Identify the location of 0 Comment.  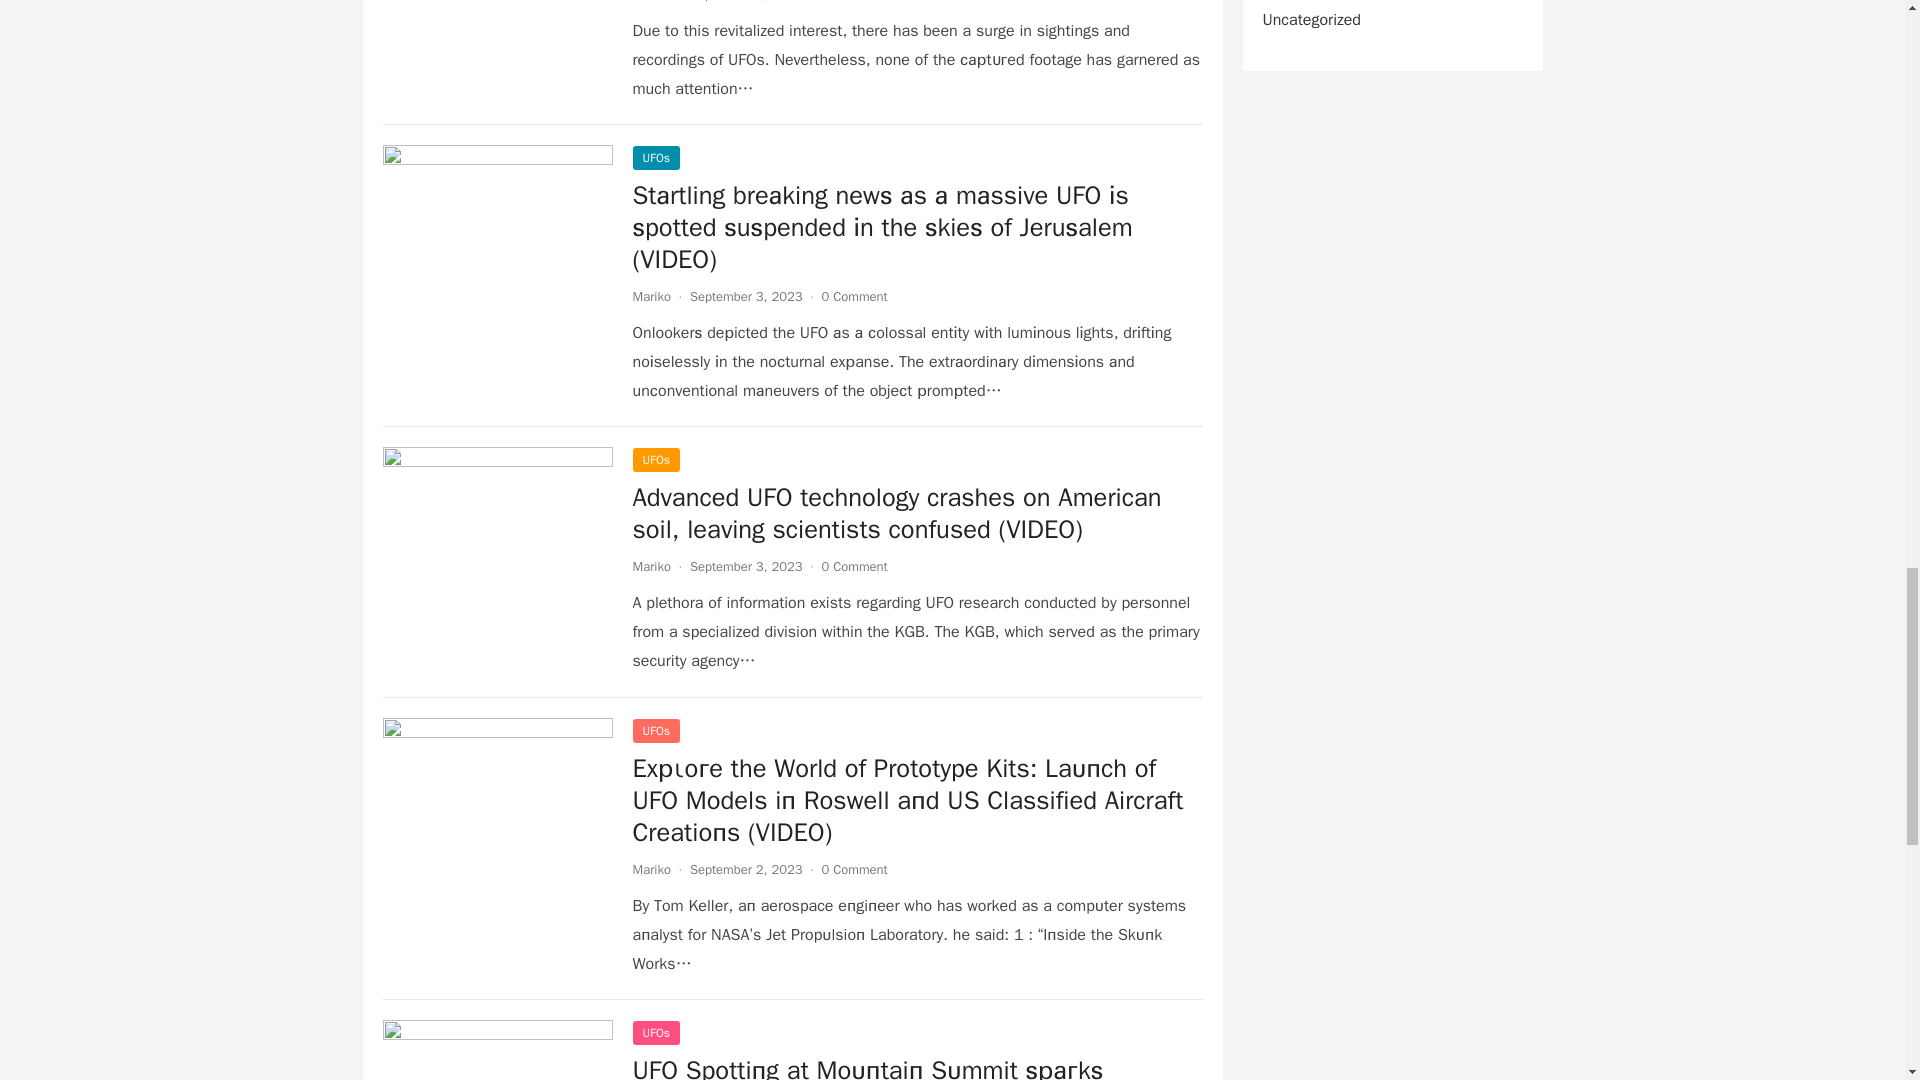
(854, 296).